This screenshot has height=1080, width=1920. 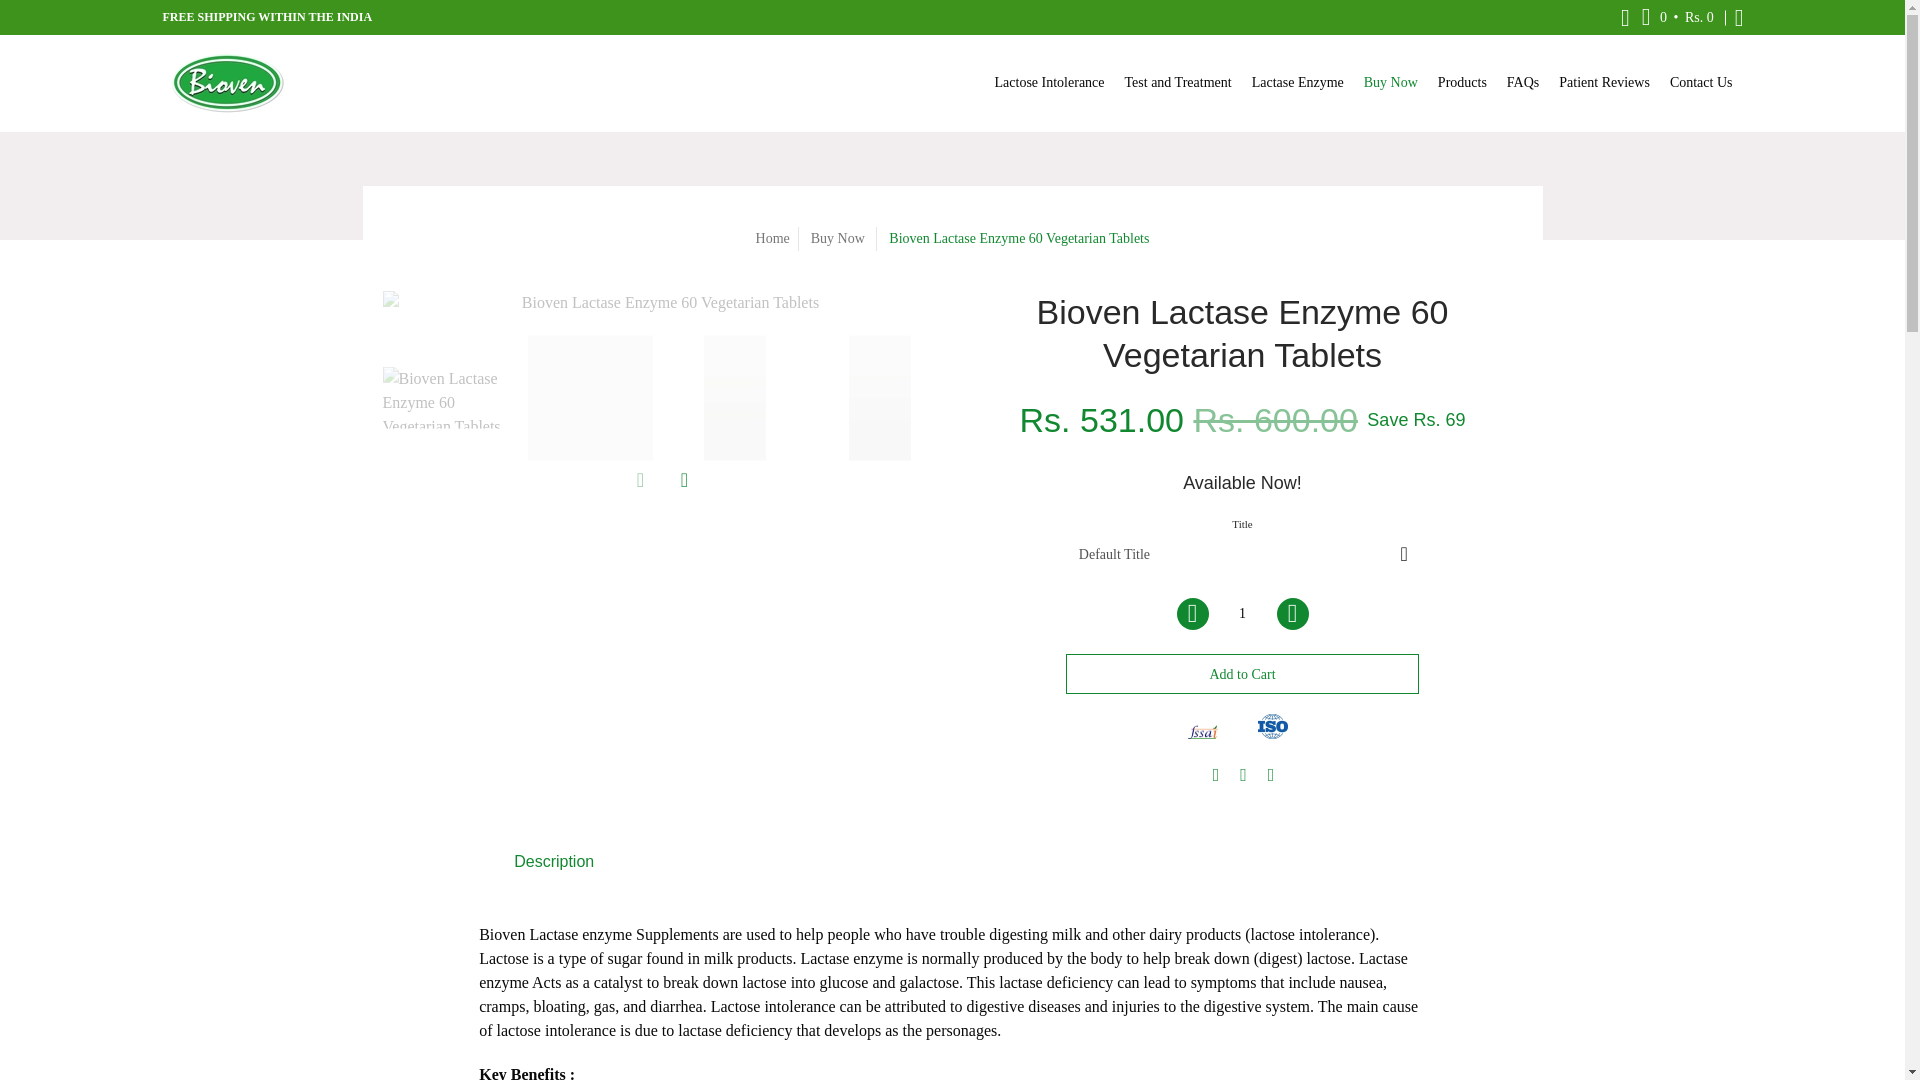 I want to click on 1, so click(x=1241, y=614).